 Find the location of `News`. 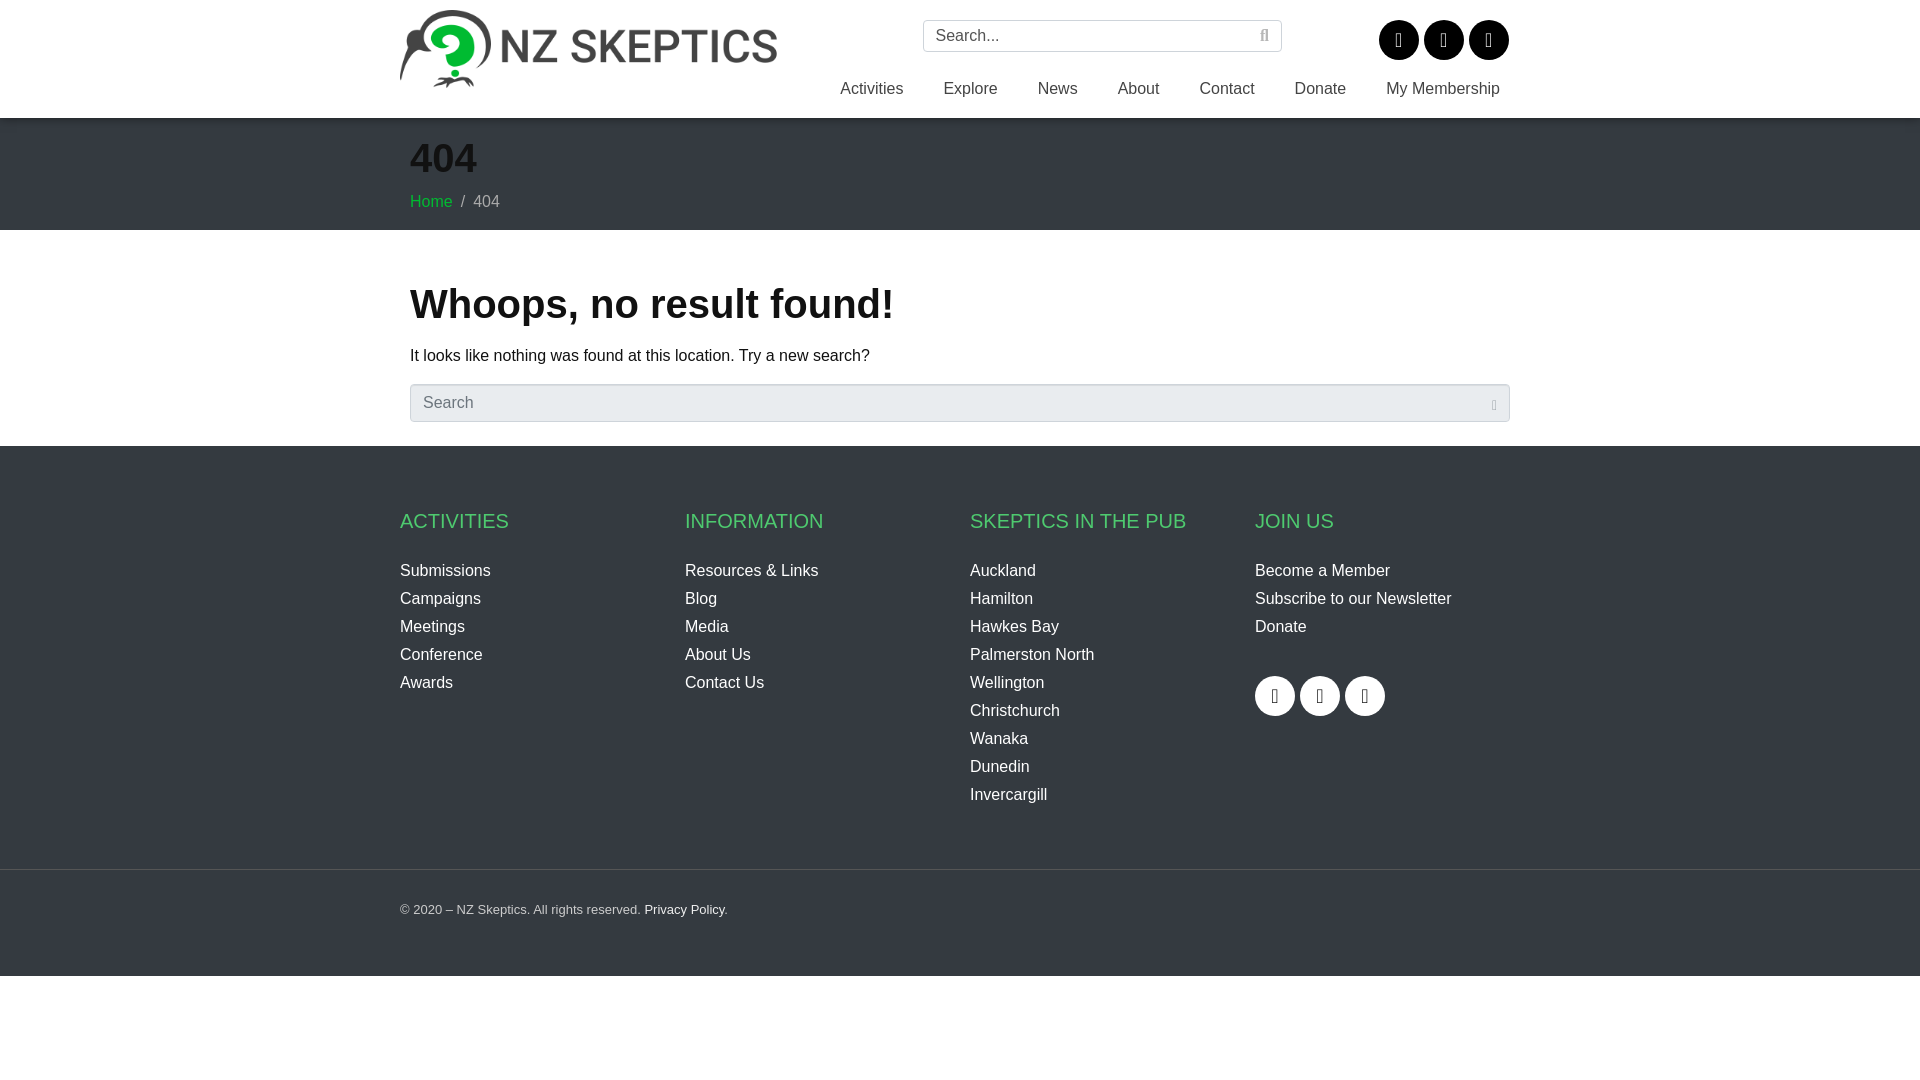

News is located at coordinates (1058, 89).